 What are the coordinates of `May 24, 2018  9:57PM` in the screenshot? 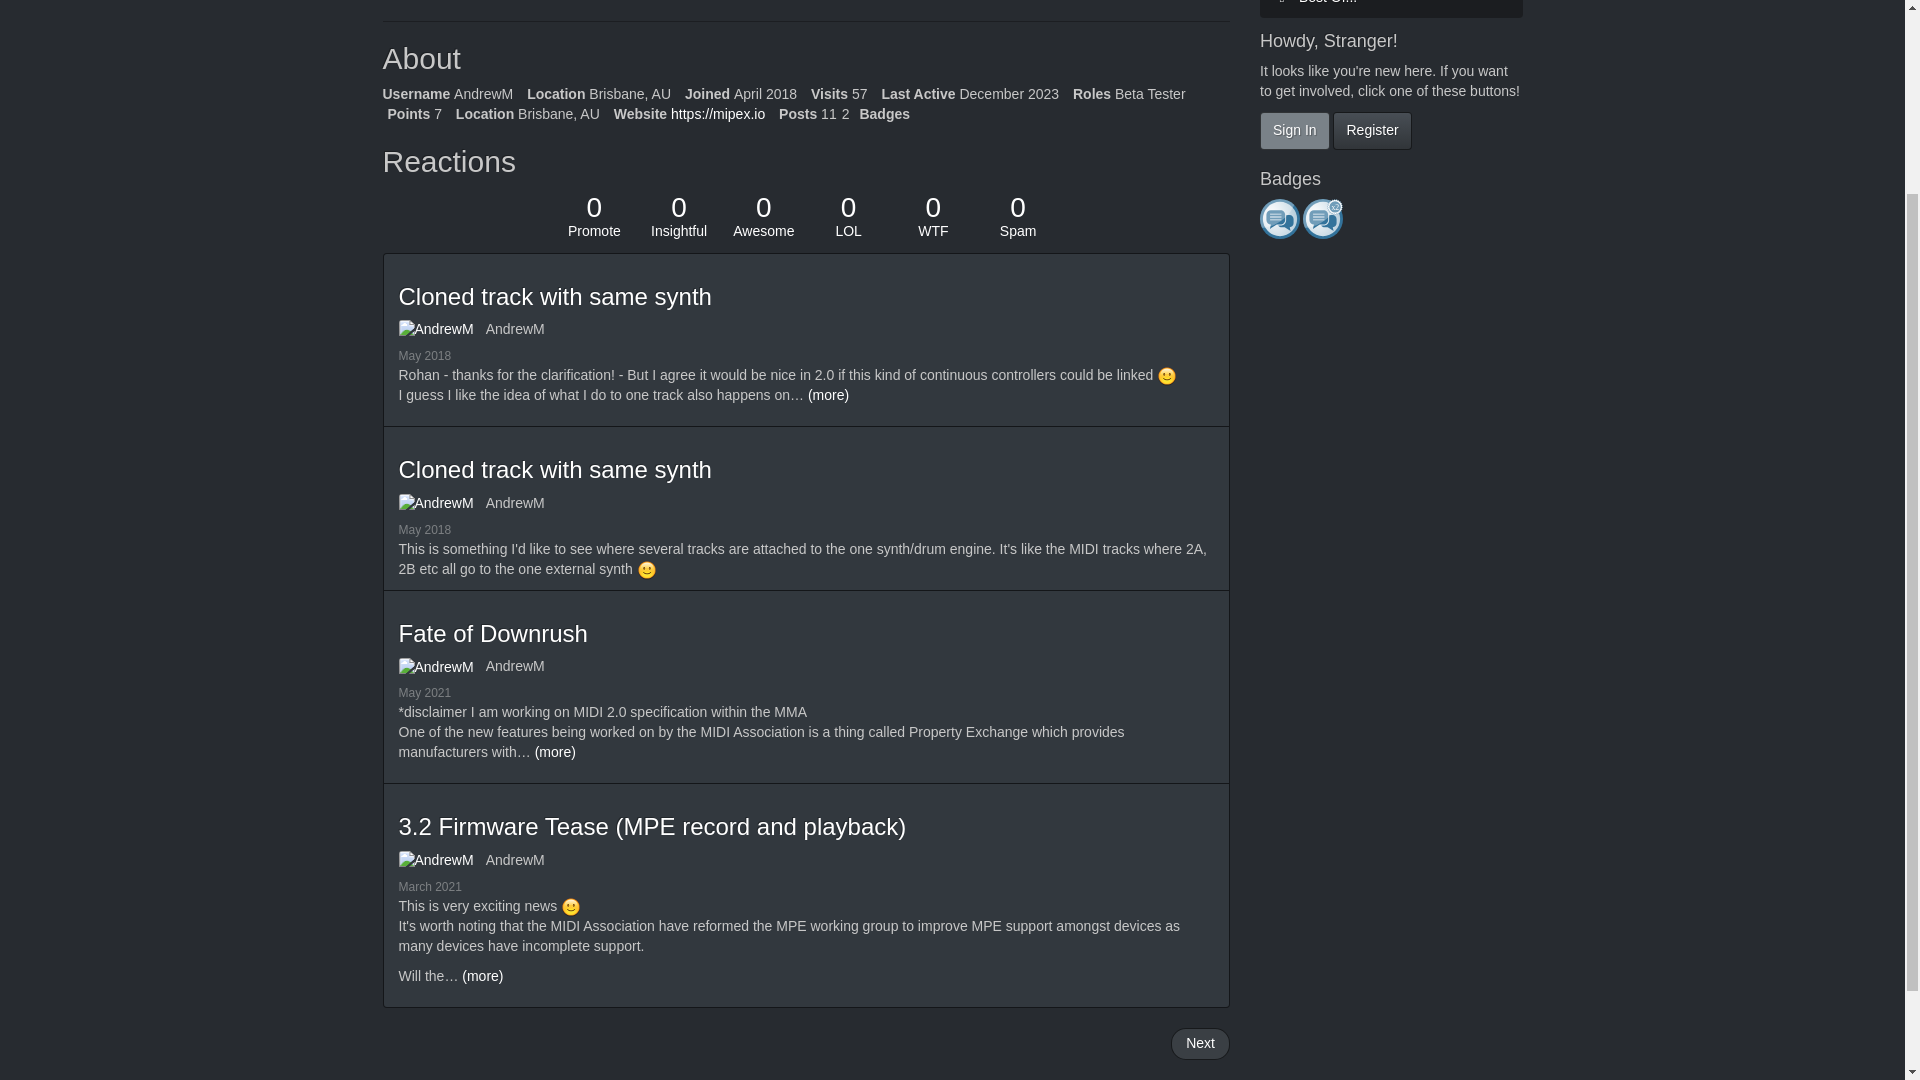 It's located at (554, 468).